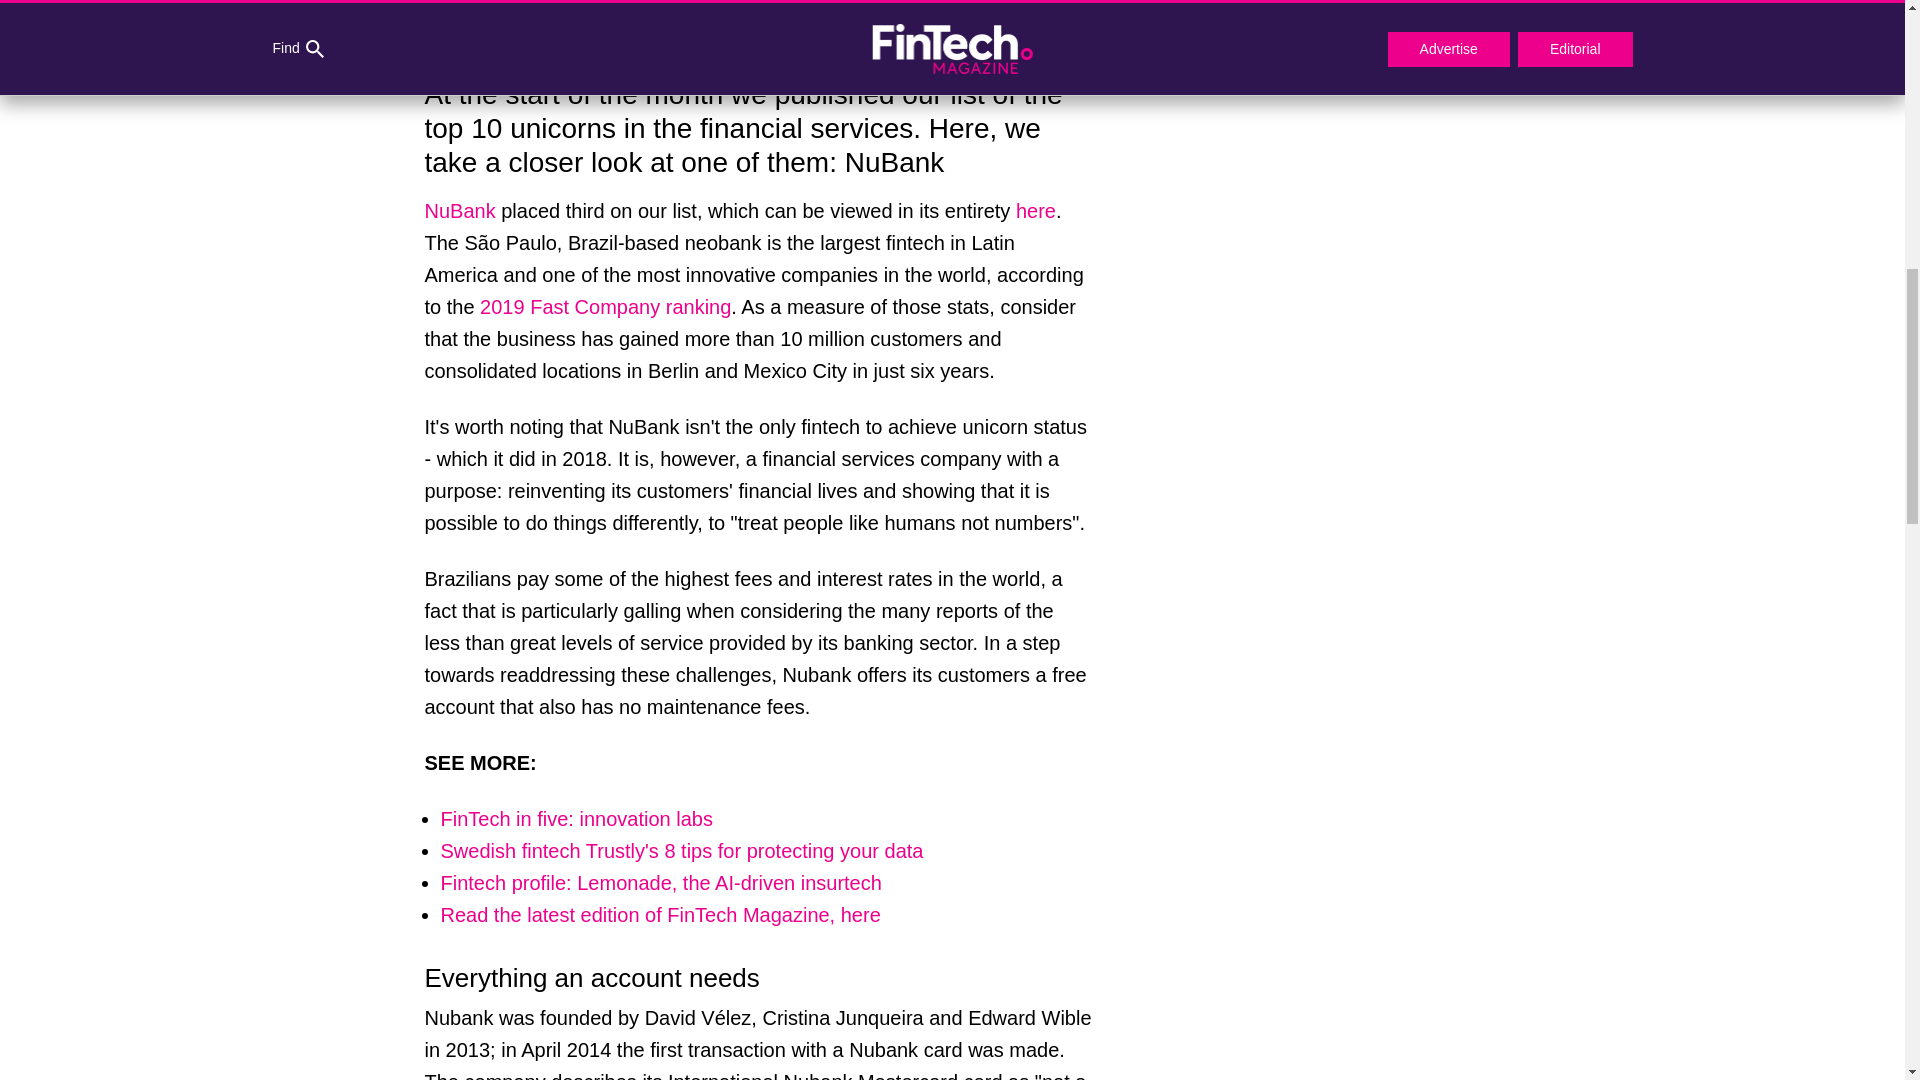  What do you see at coordinates (445, 818) in the screenshot?
I see `F` at bounding box center [445, 818].